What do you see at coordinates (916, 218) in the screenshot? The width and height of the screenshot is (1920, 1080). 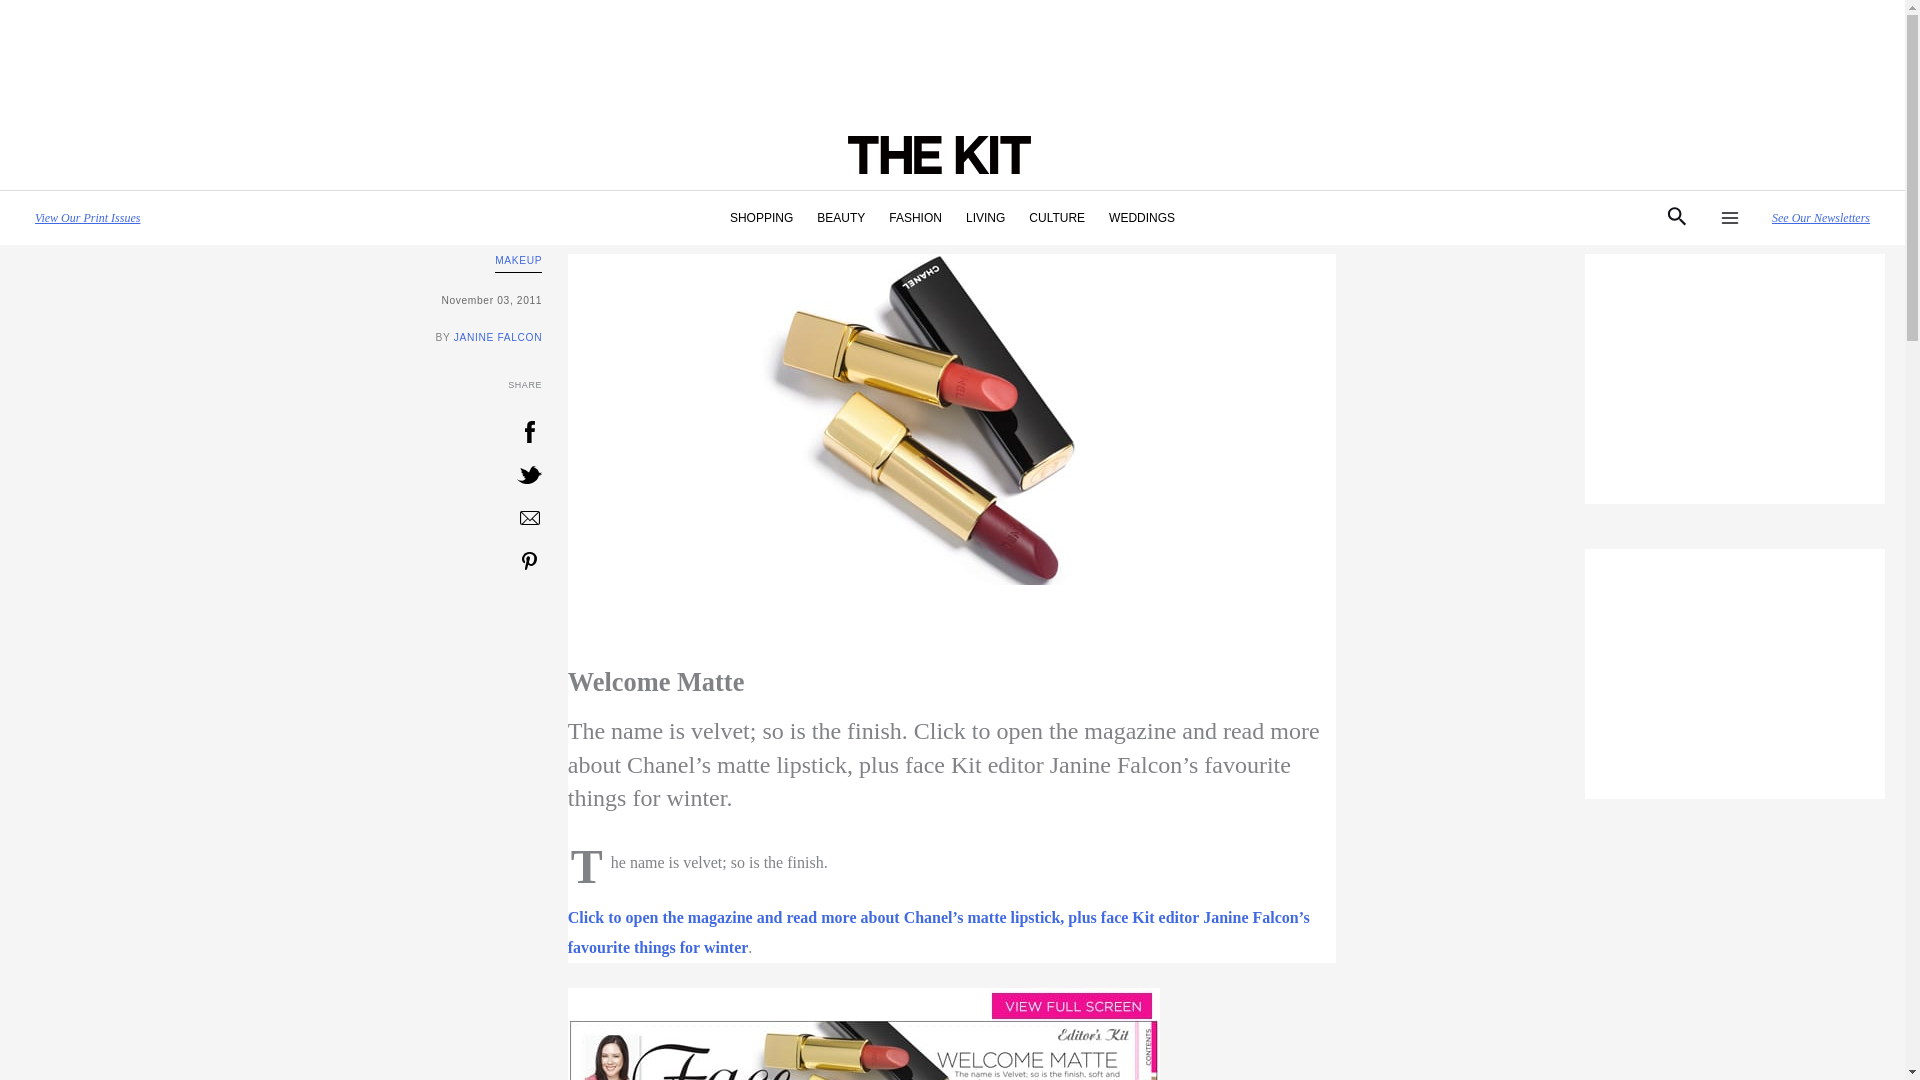 I see `FASHION` at bounding box center [916, 218].